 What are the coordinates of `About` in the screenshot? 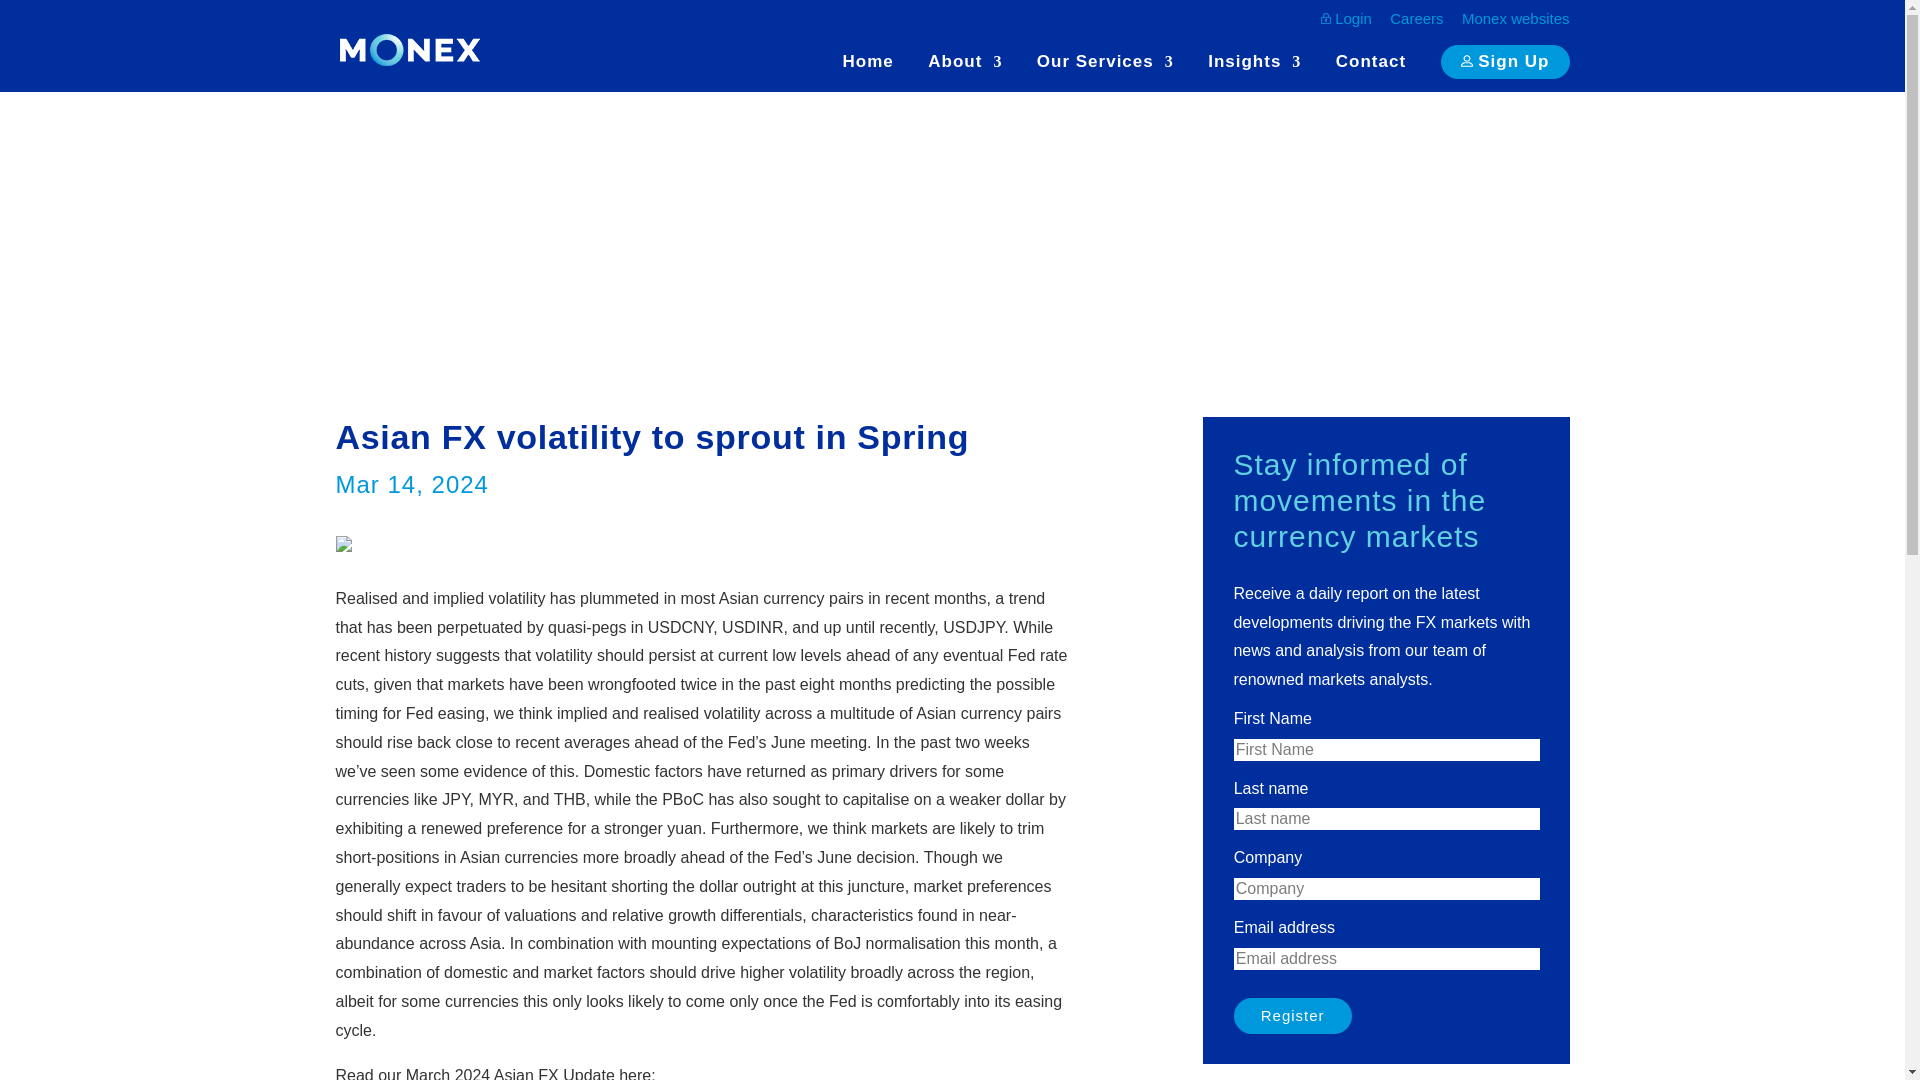 It's located at (964, 72).